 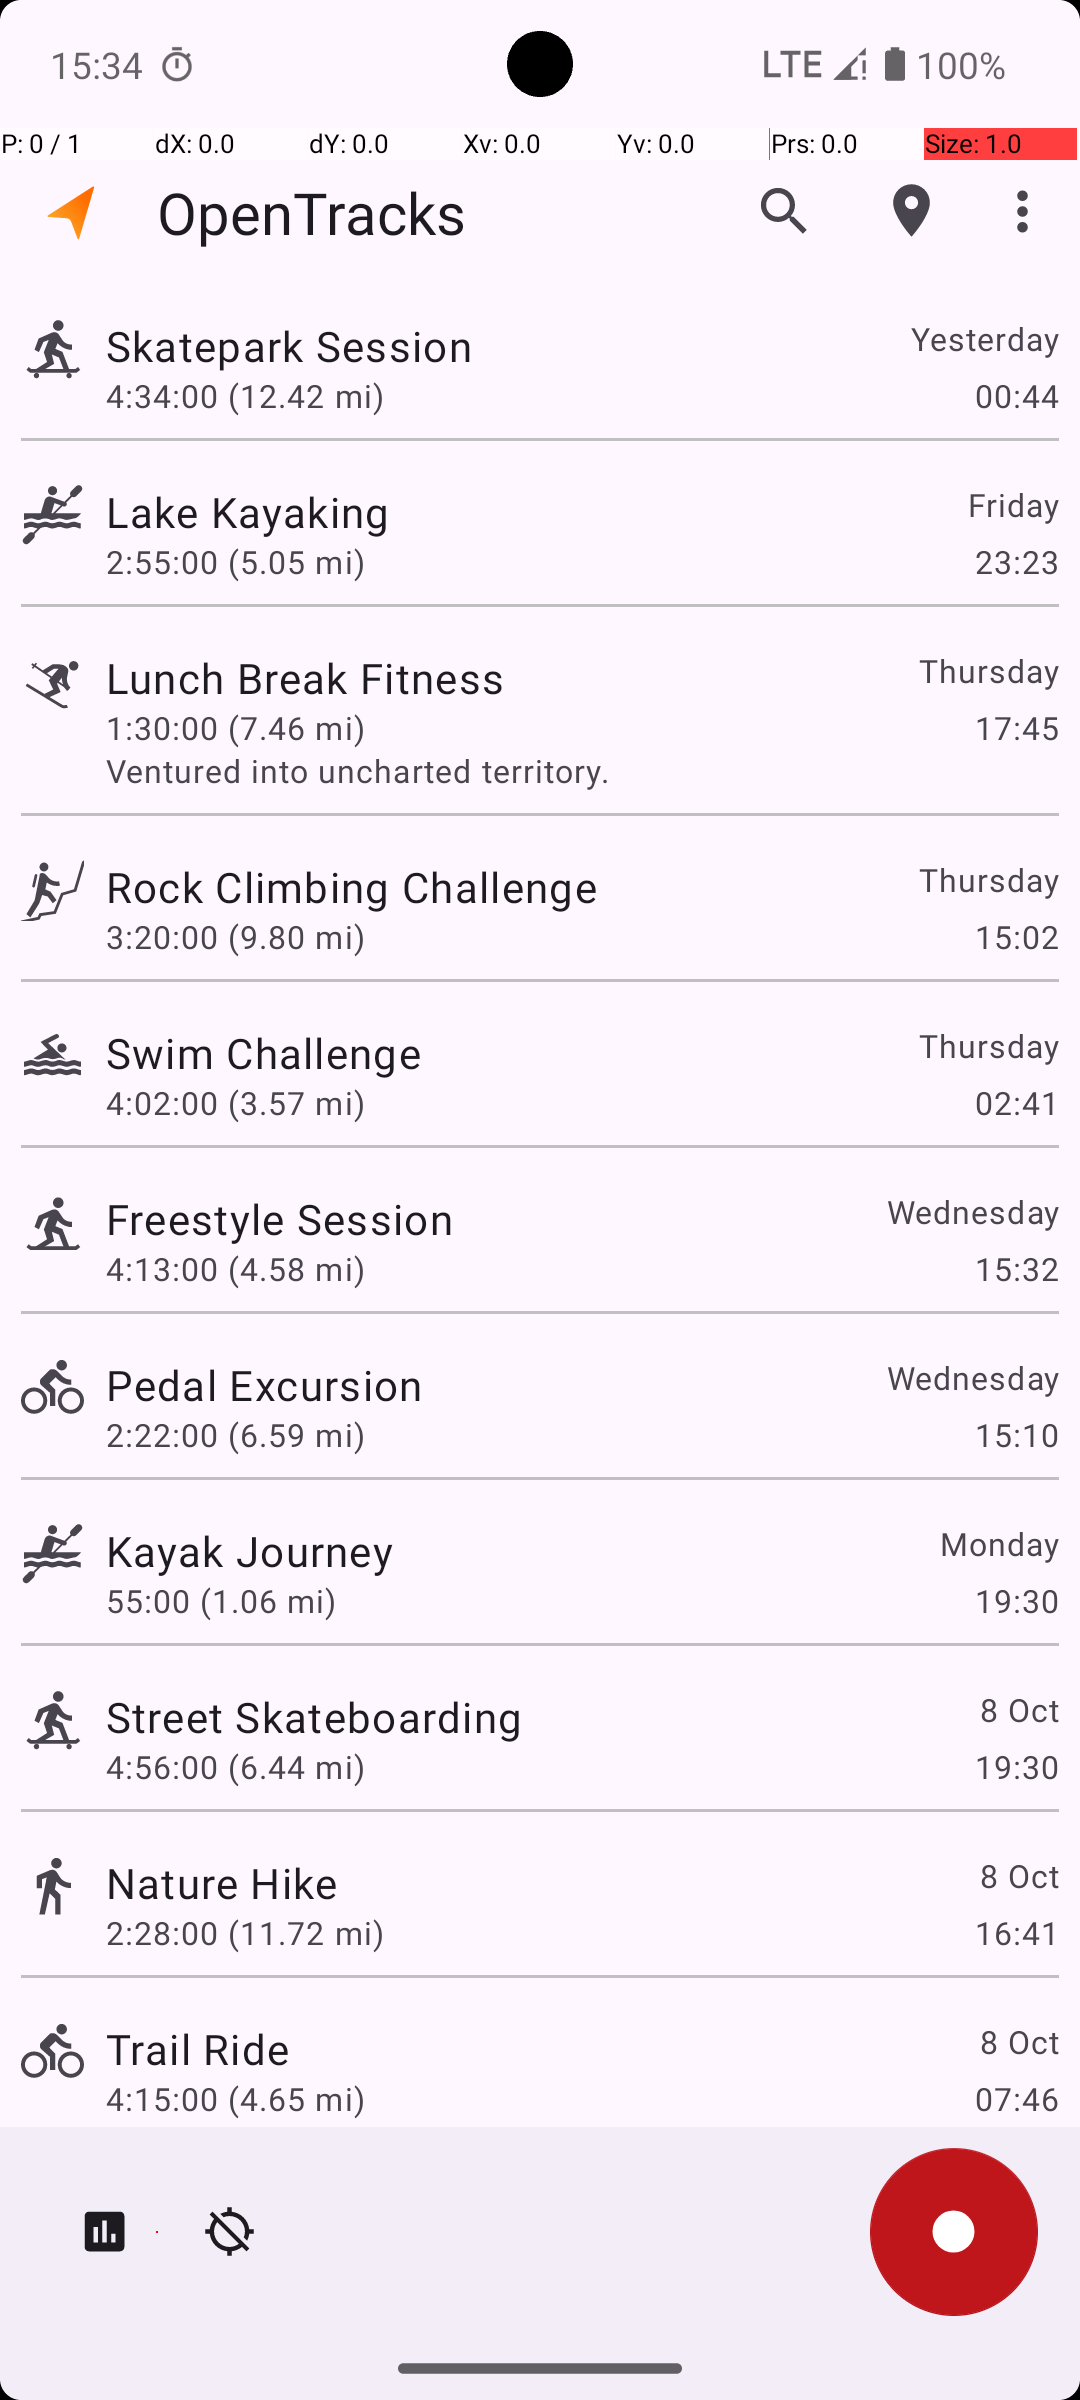 I want to click on Pedal Excursion, so click(x=264, y=1384).